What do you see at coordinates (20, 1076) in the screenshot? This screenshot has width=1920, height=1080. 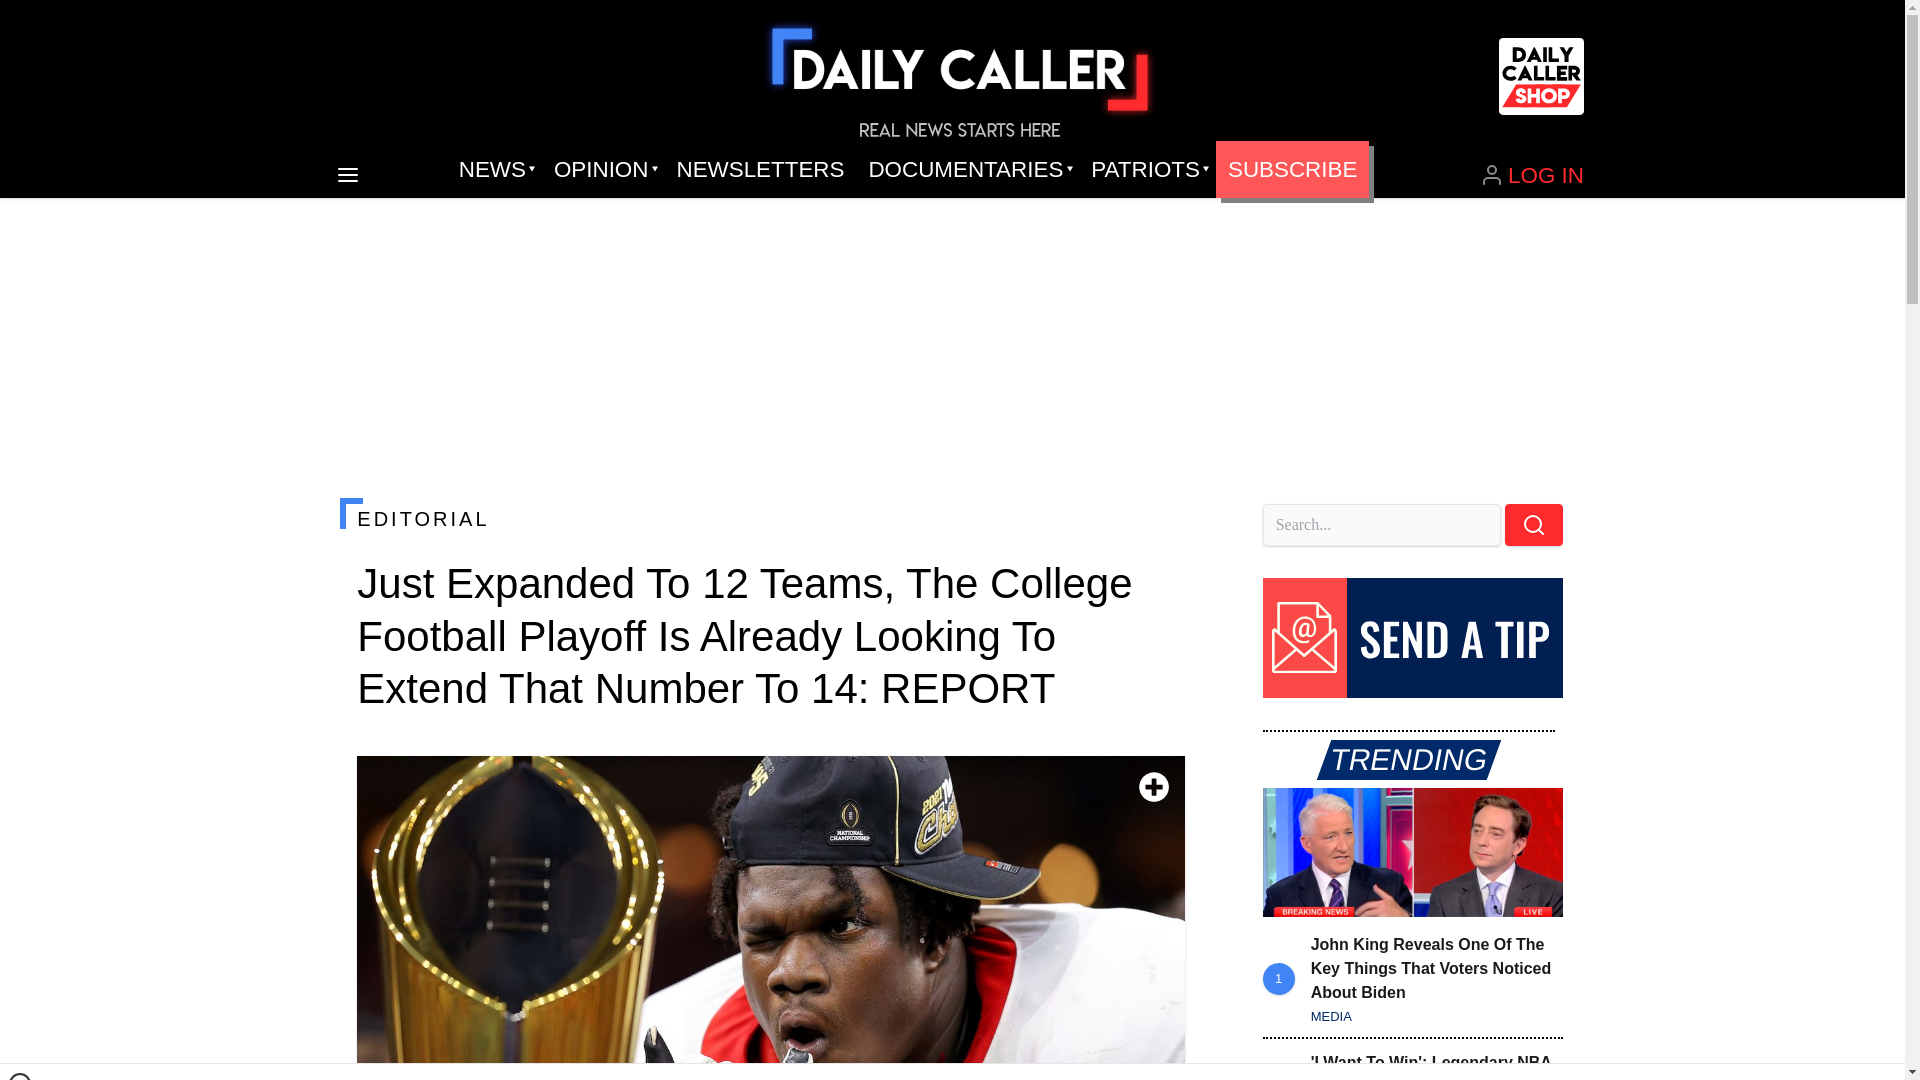 I see `Close window` at bounding box center [20, 1076].